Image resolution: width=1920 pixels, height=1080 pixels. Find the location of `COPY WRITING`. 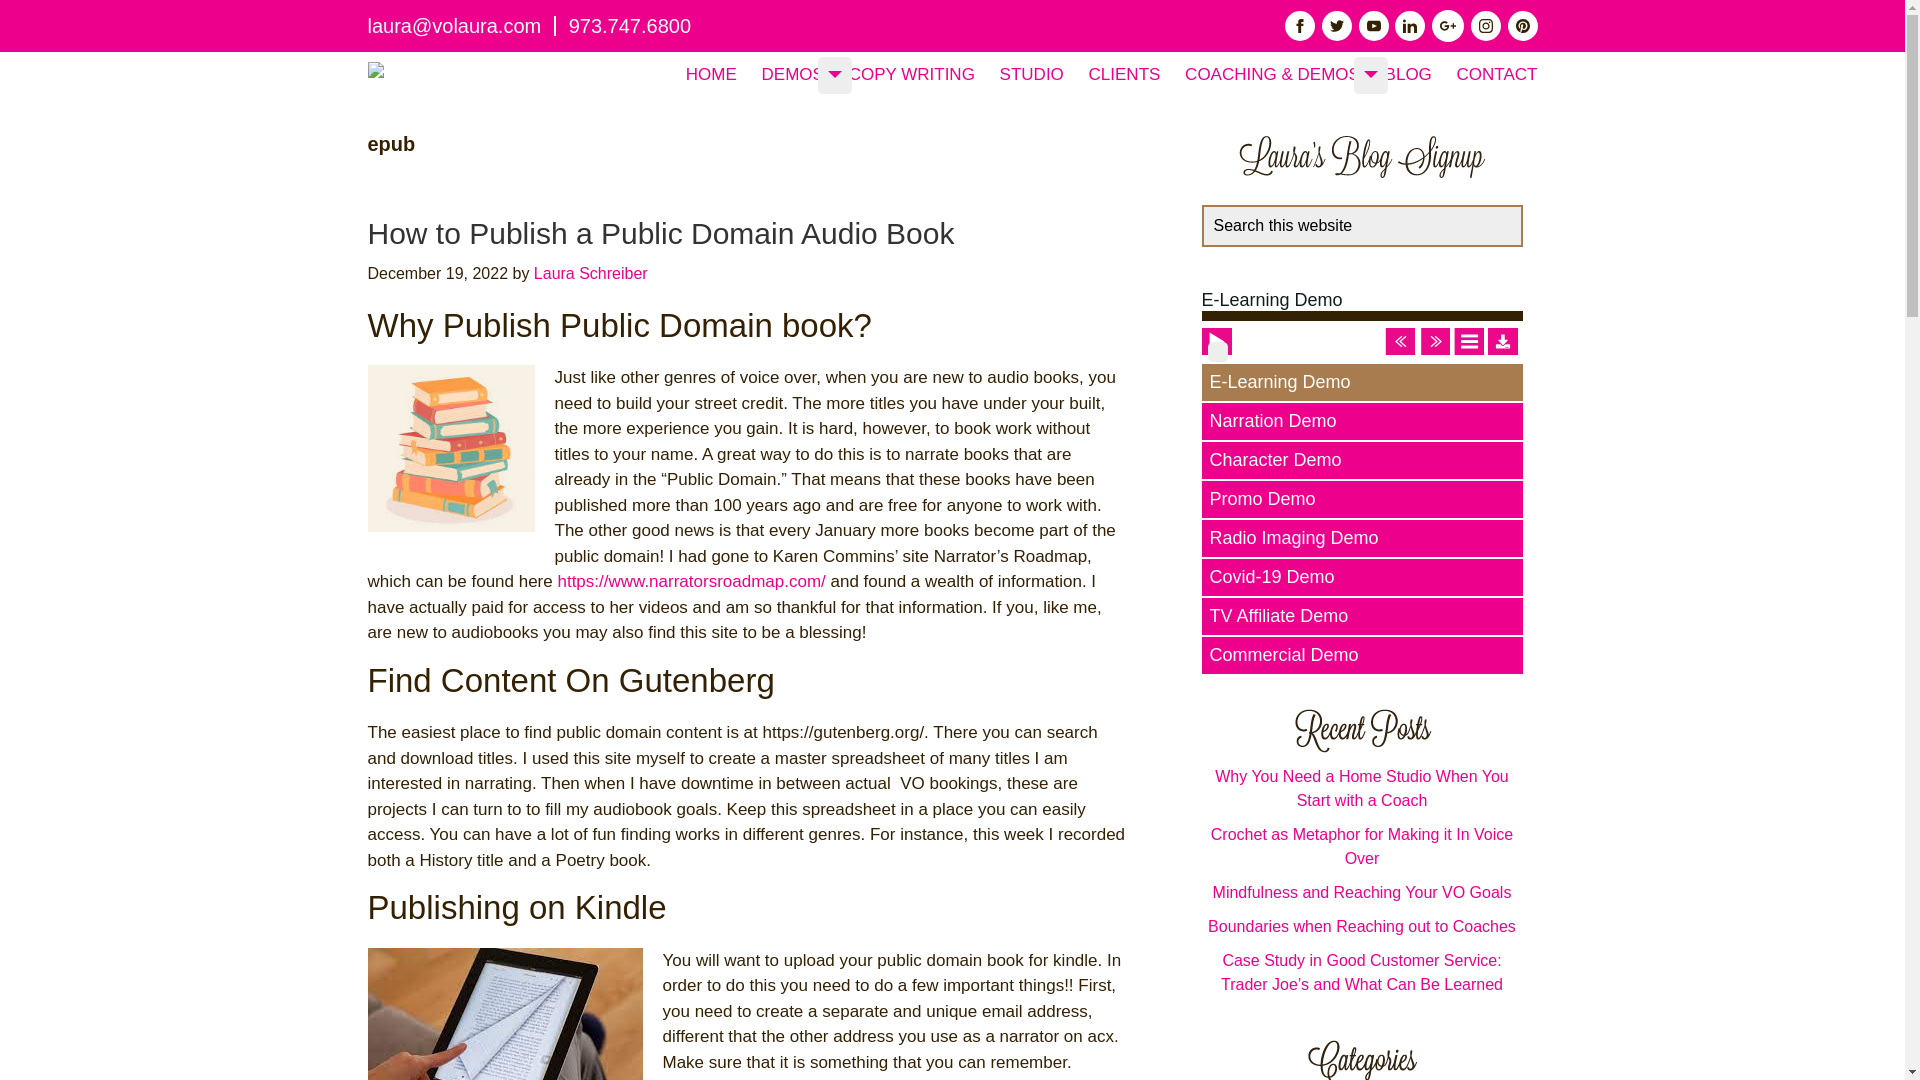

COPY WRITING is located at coordinates (912, 74).